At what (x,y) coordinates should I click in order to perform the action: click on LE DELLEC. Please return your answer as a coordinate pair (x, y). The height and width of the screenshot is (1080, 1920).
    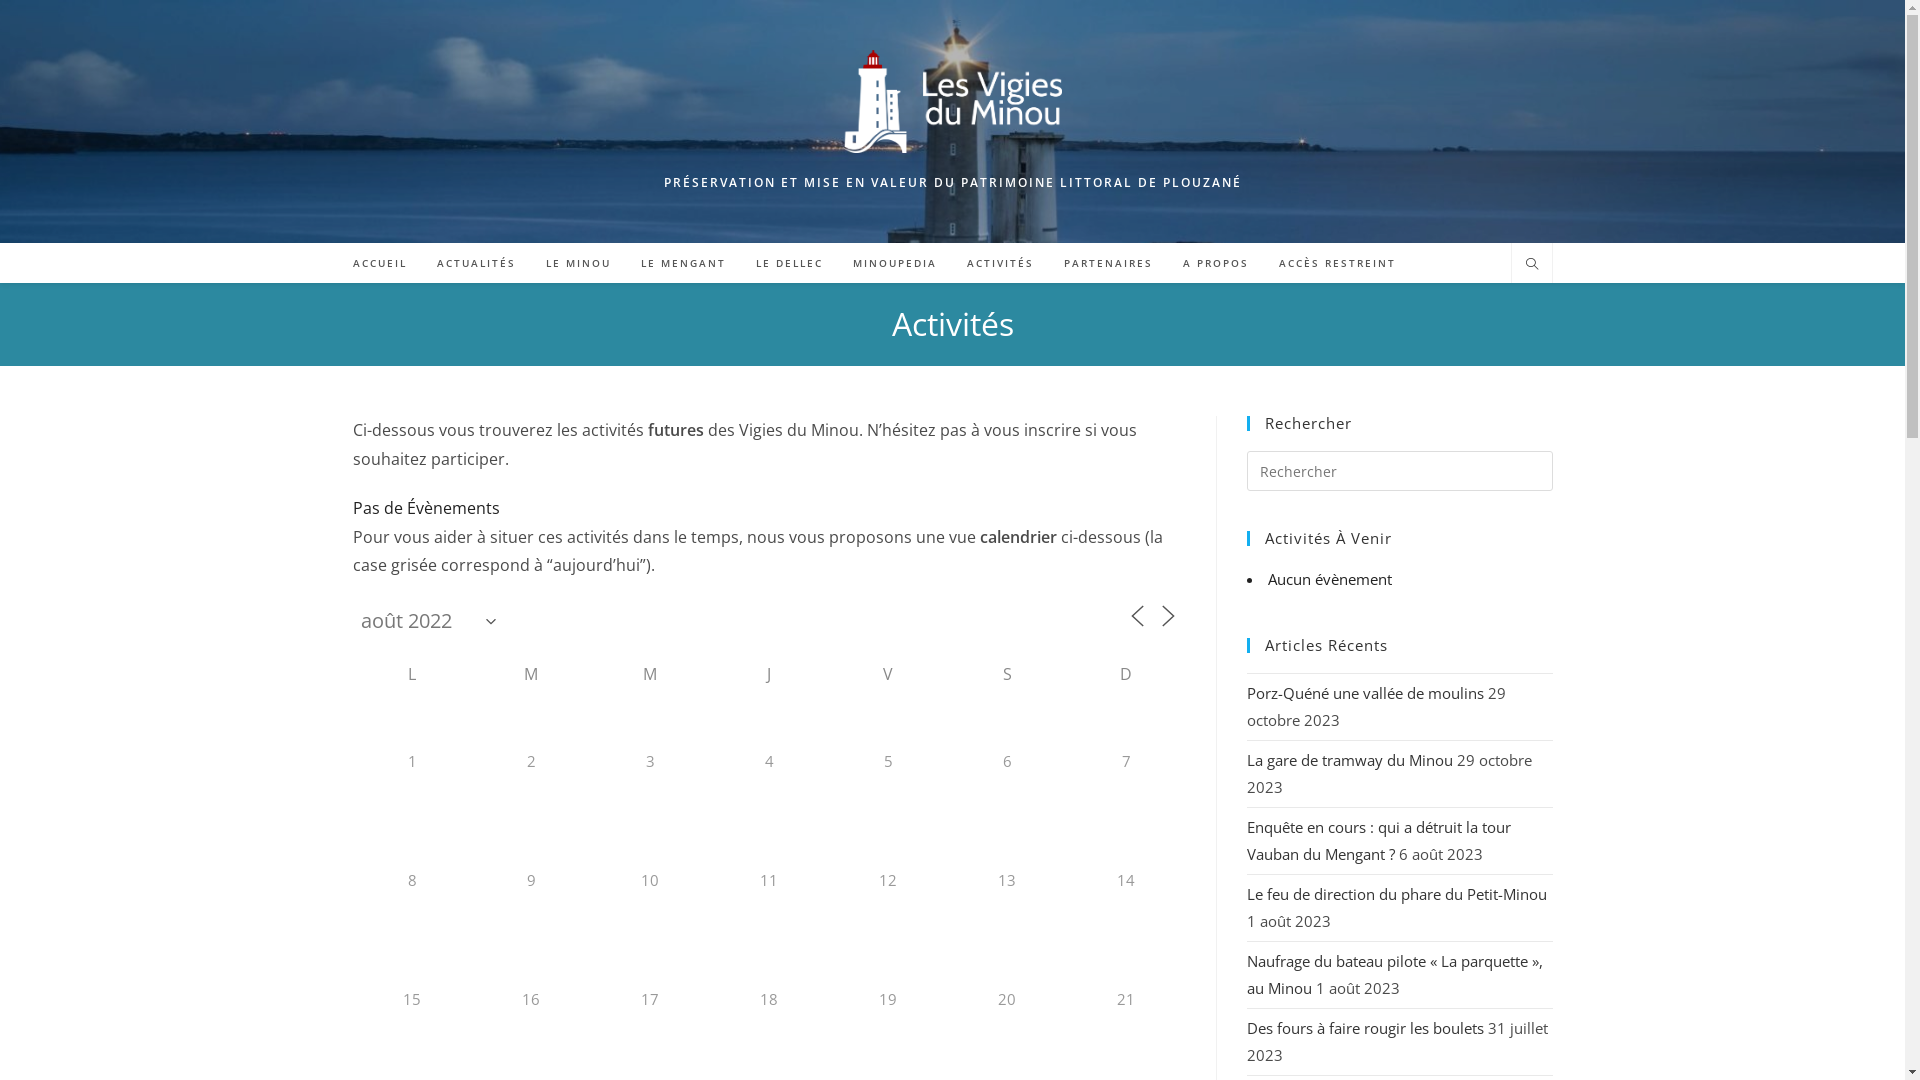
    Looking at the image, I should click on (788, 263).